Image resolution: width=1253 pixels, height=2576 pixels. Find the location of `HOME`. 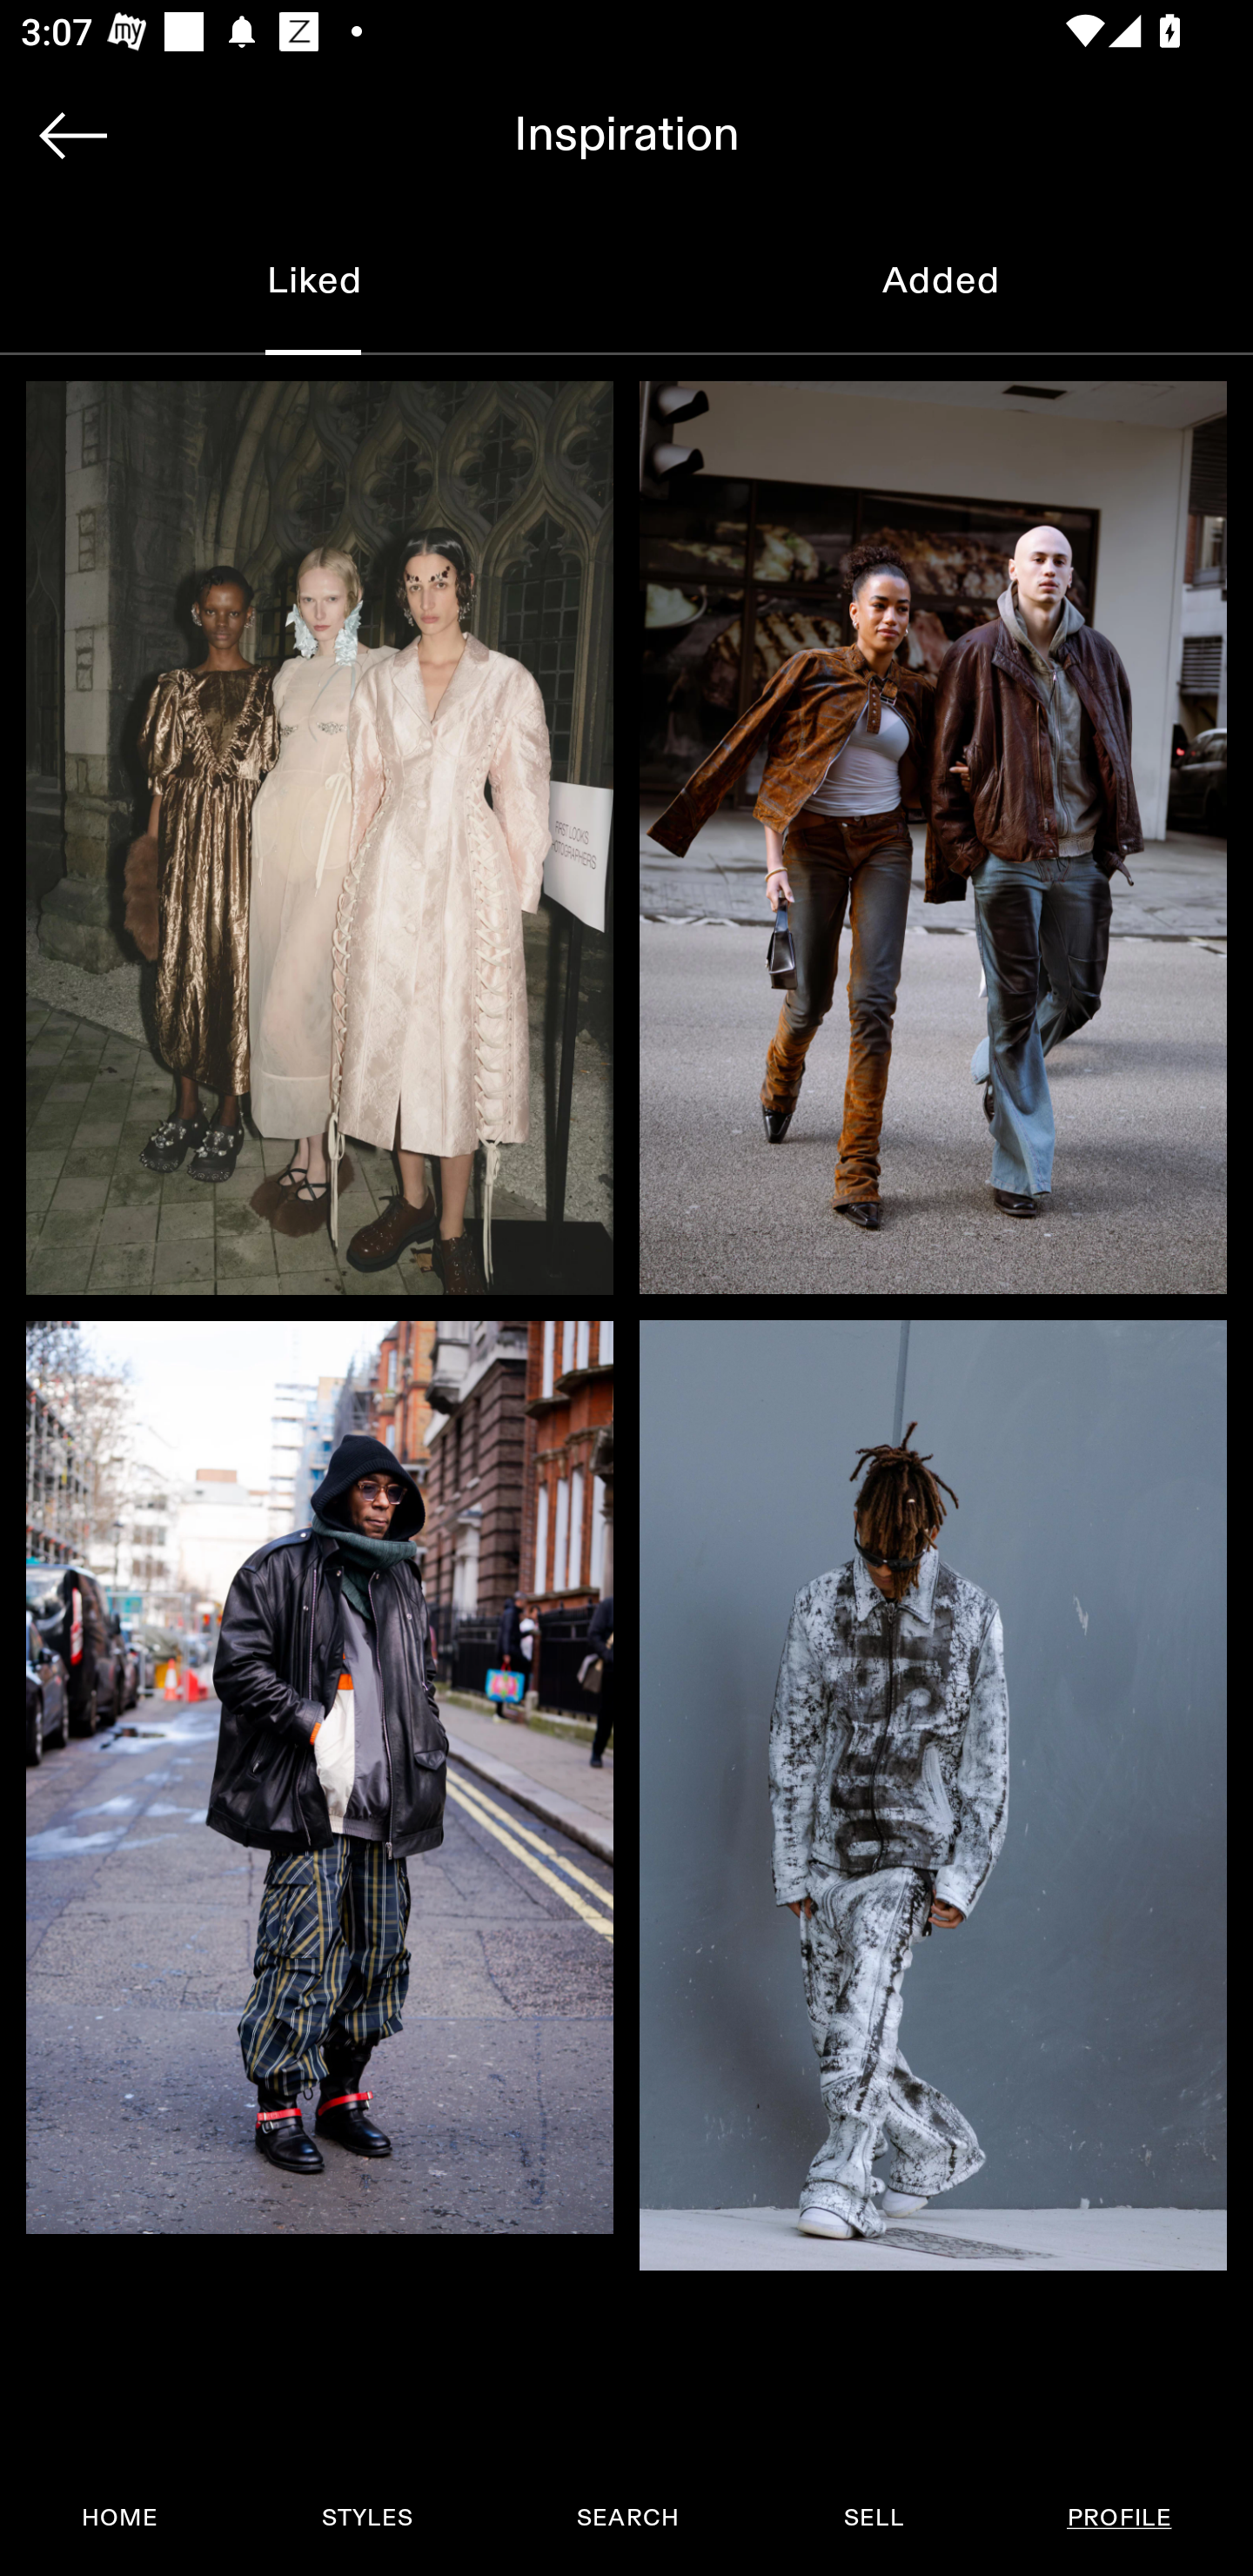

HOME is located at coordinates (120, 2518).